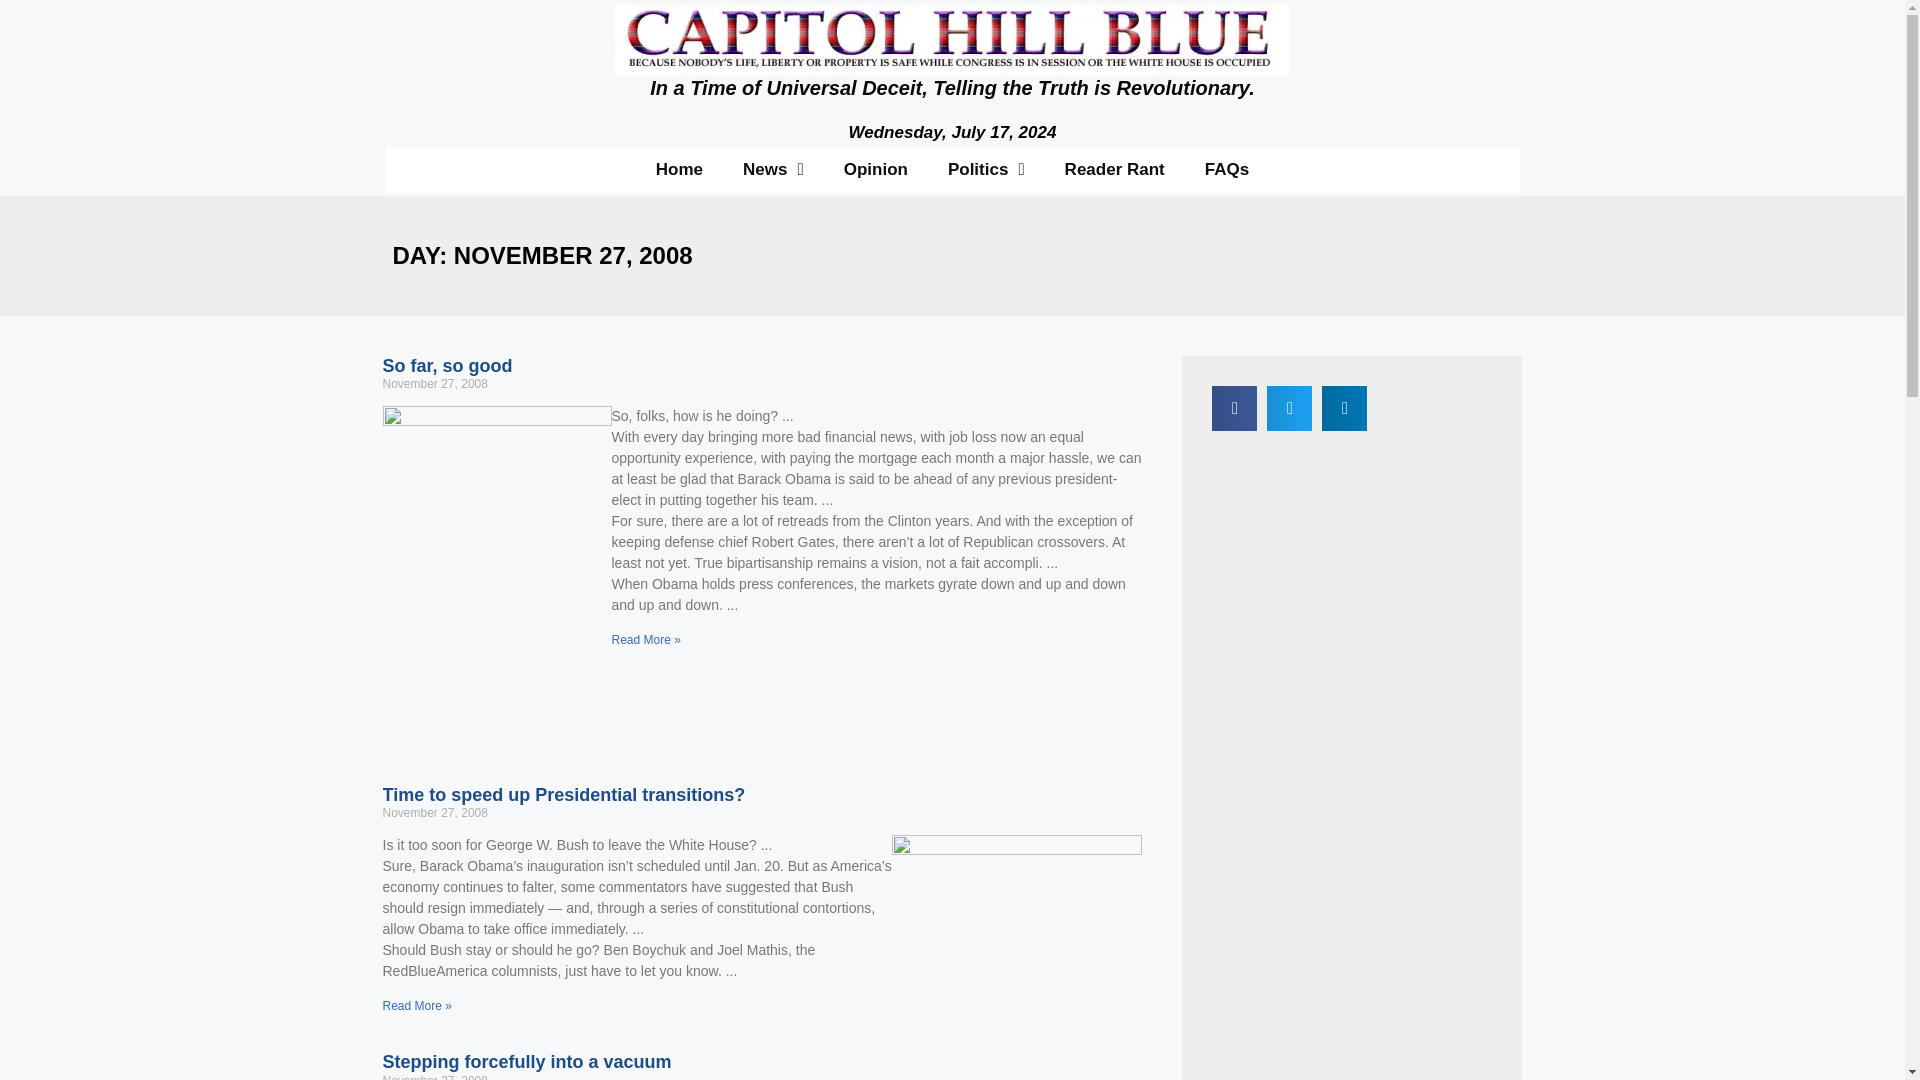 The image size is (1920, 1080). I want to click on News, so click(773, 168).